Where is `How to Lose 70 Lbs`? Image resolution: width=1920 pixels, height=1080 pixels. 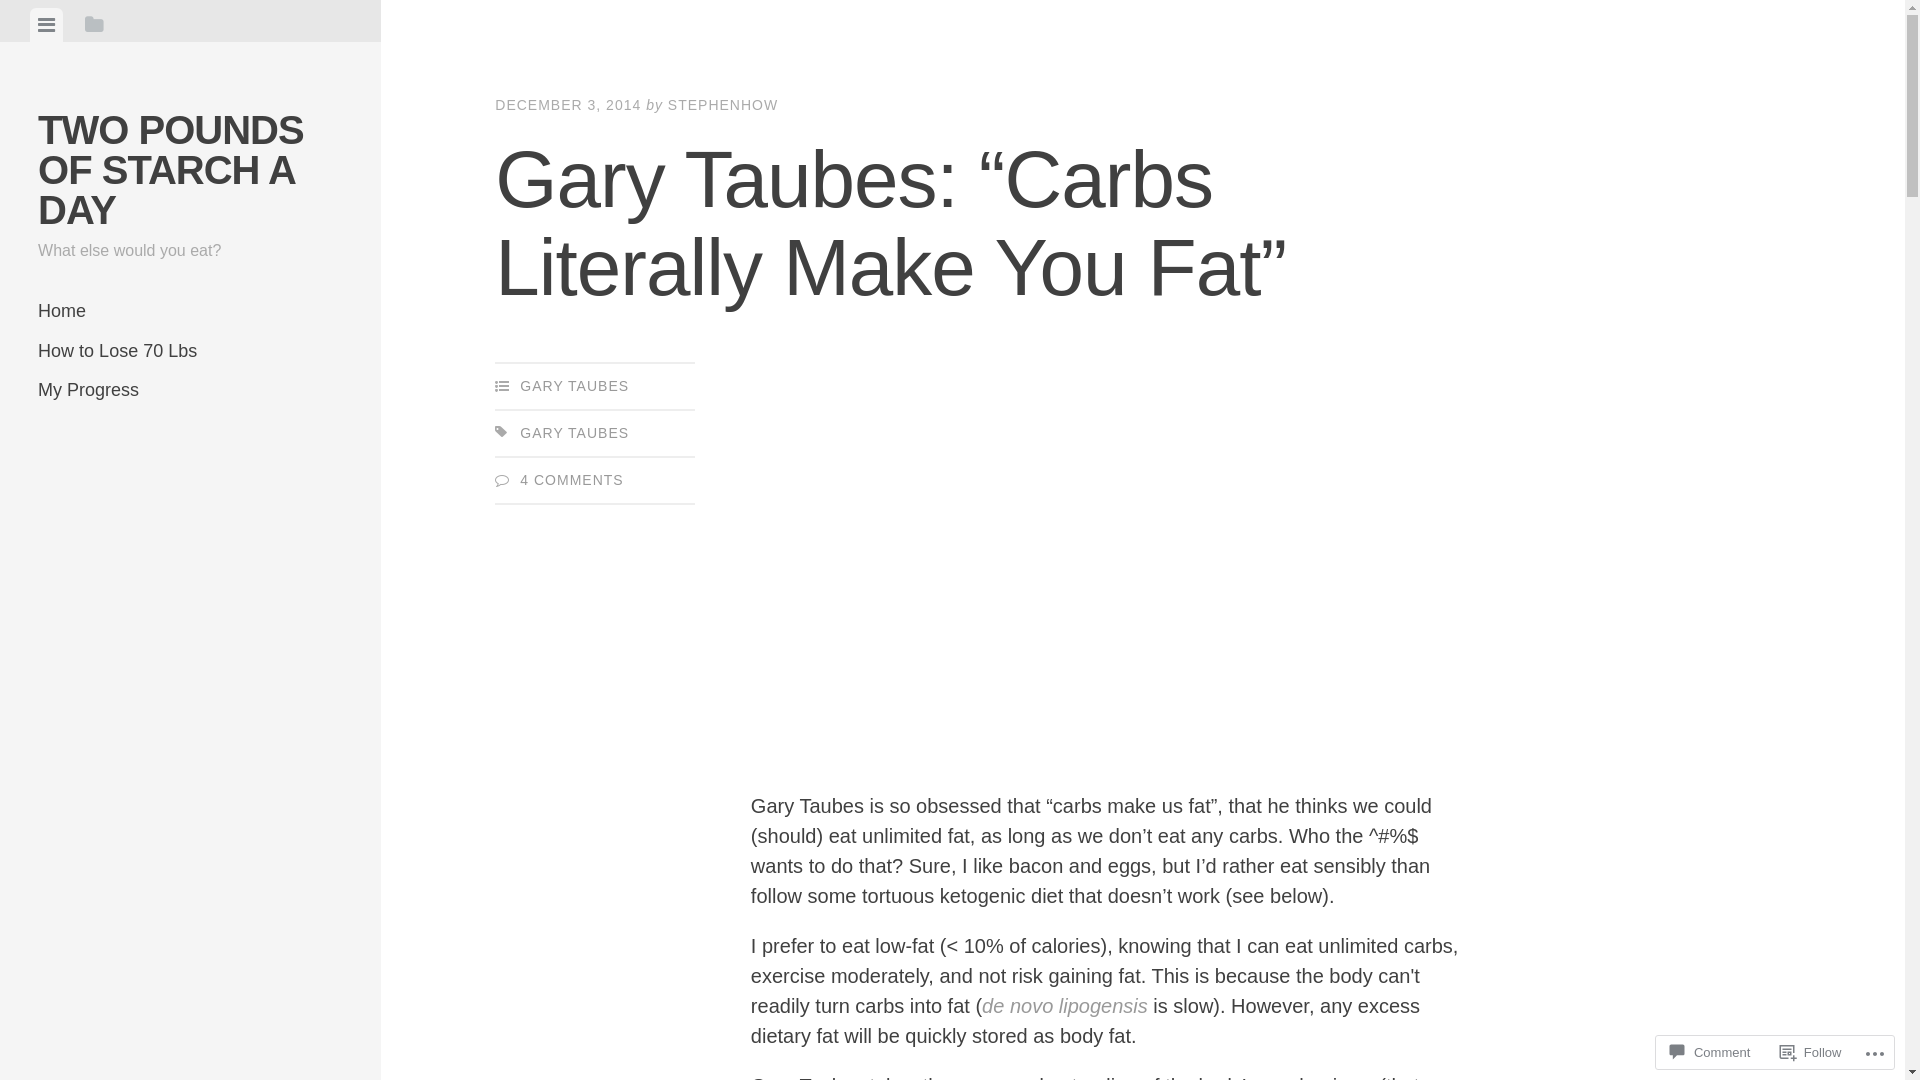 How to Lose 70 Lbs is located at coordinates (190, 352).